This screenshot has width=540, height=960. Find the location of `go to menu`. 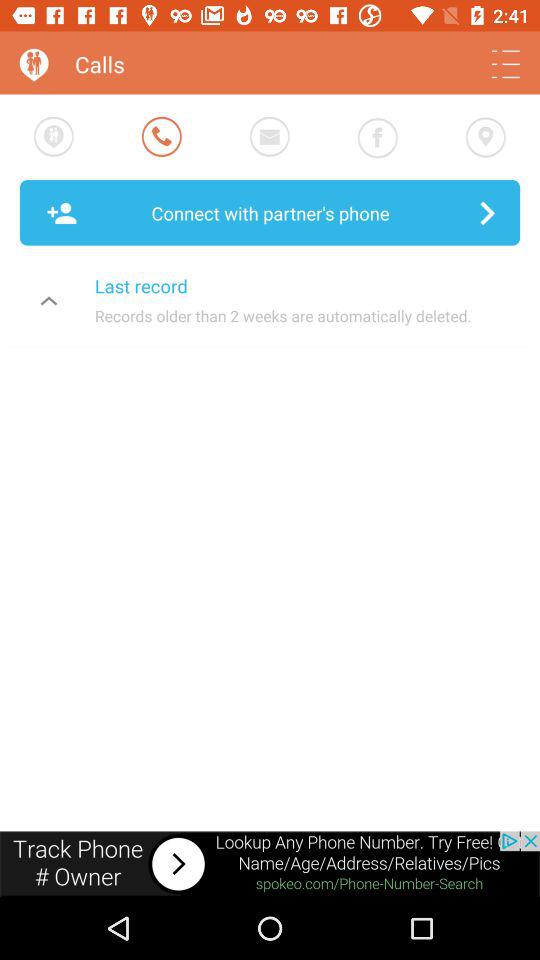

go to menu is located at coordinates (506, 64).